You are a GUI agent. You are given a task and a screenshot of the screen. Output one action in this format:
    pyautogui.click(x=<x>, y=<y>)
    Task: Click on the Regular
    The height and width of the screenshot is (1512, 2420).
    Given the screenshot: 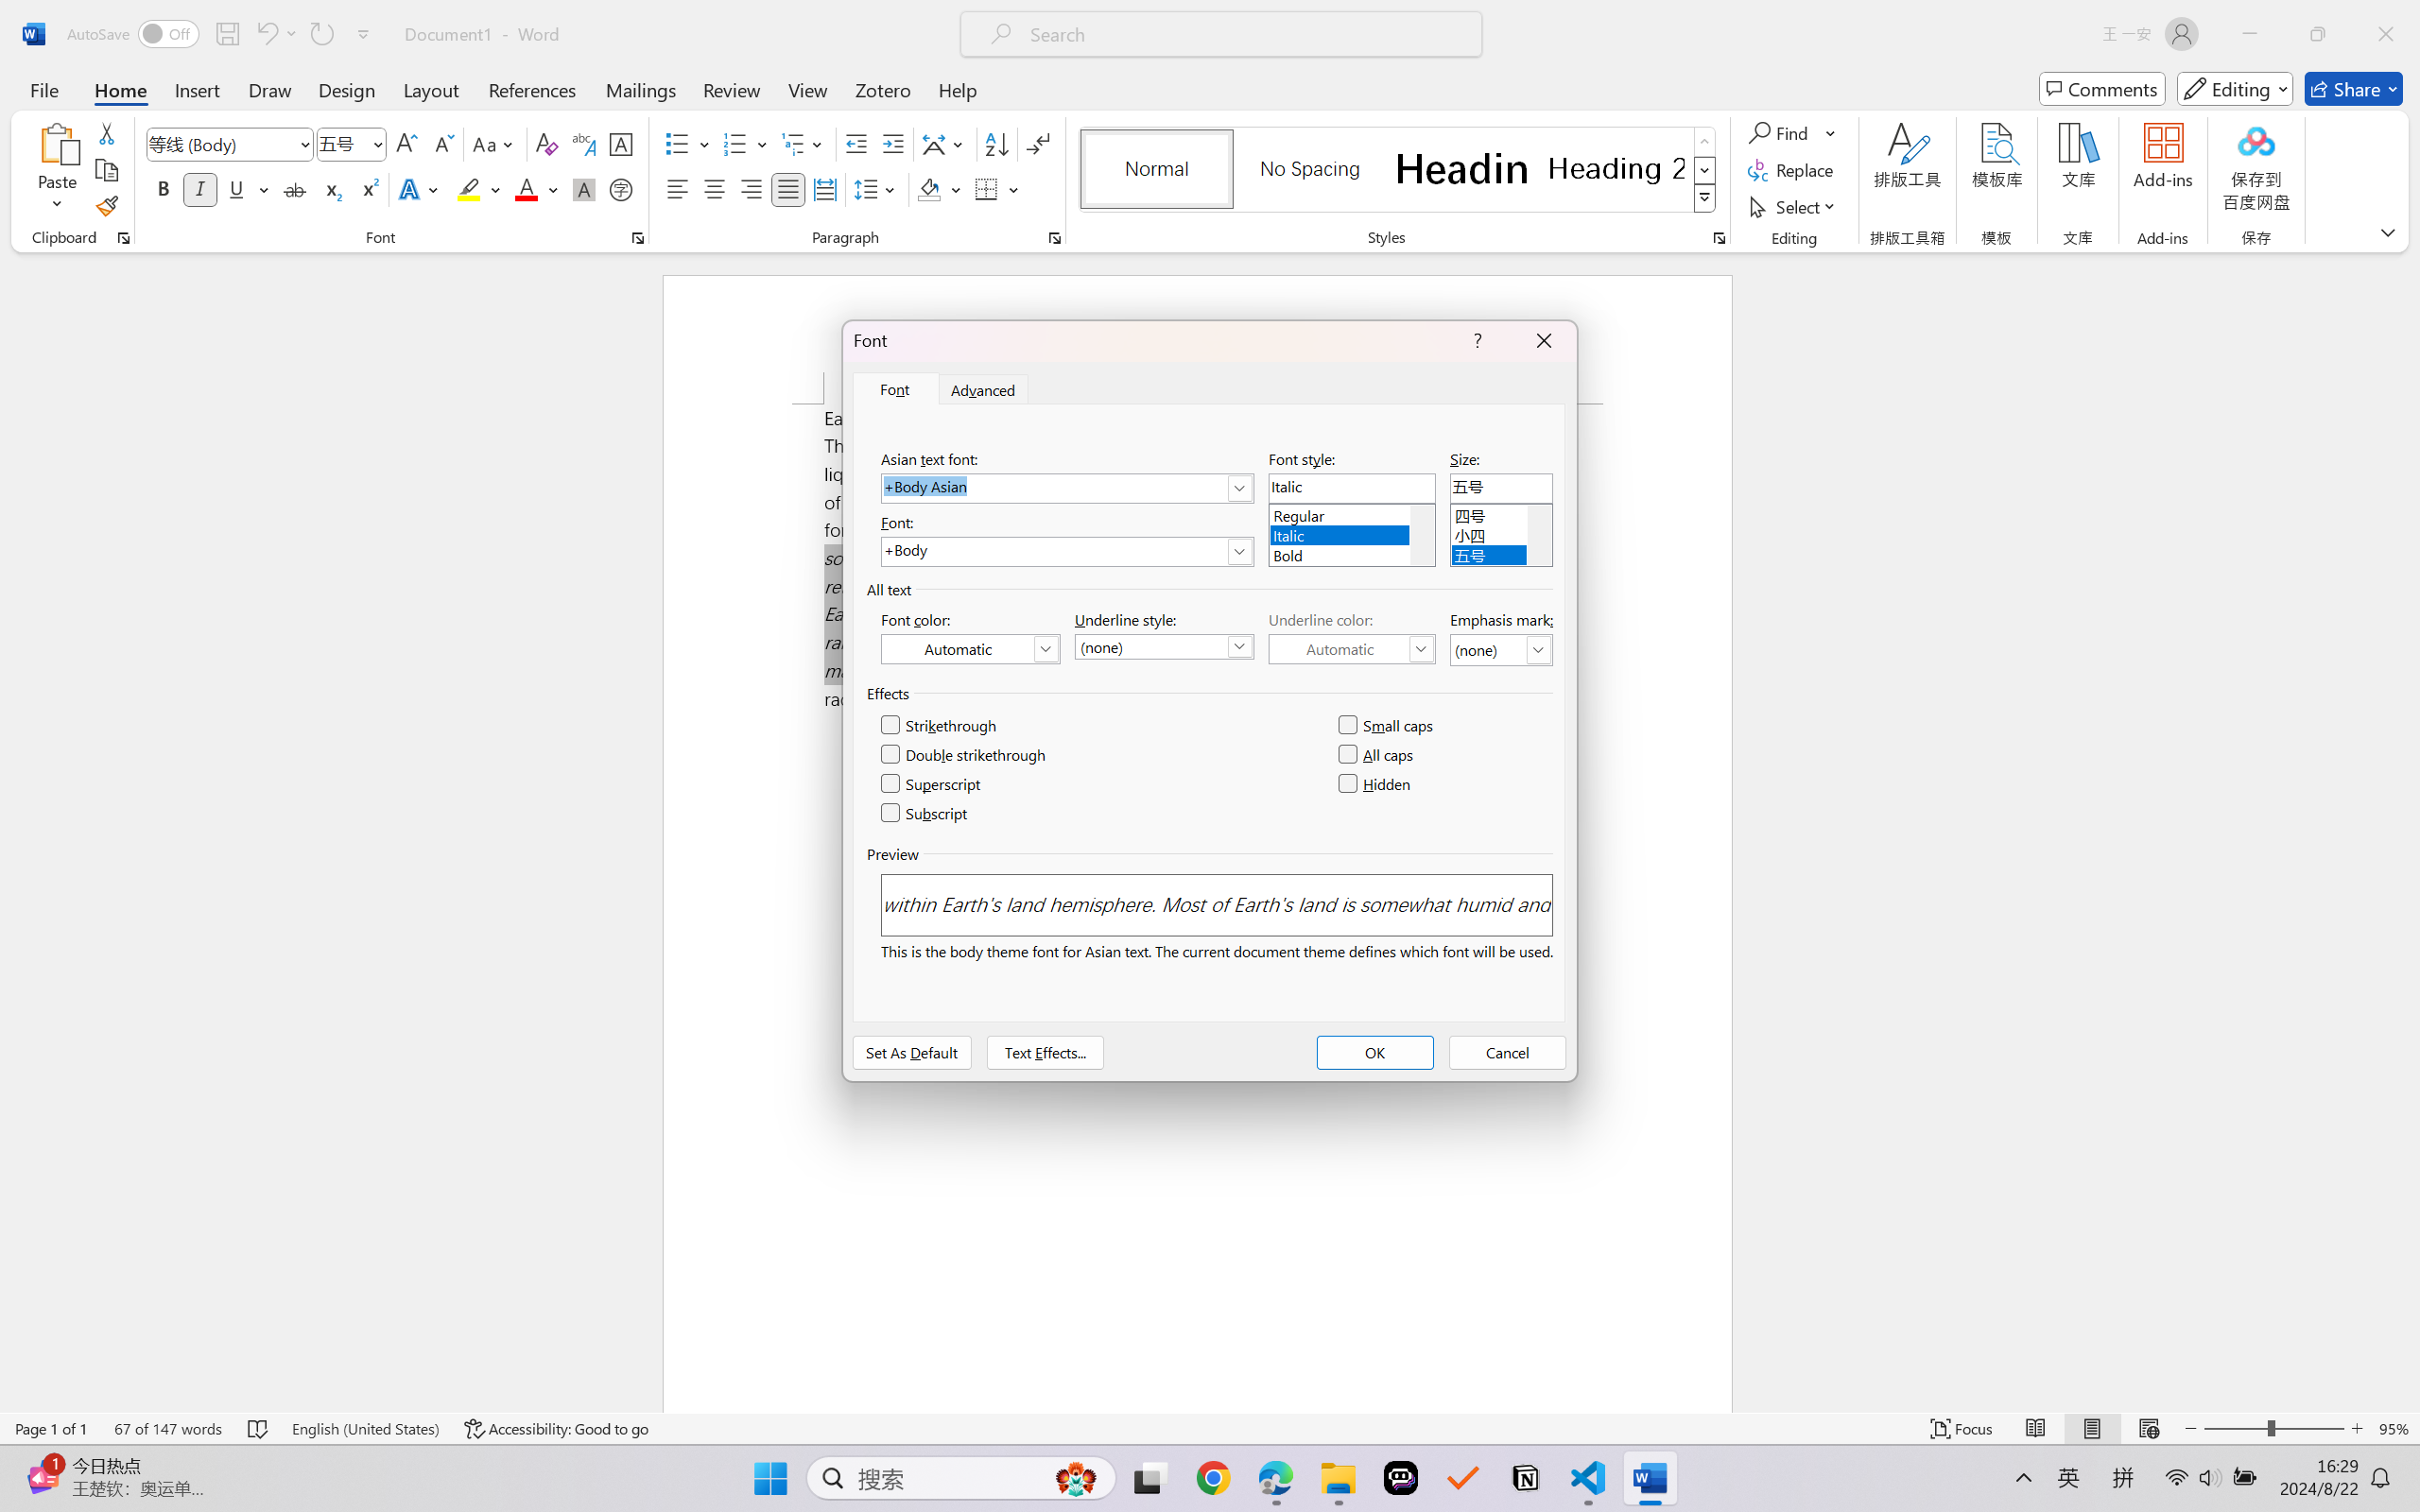 What is the action you would take?
    pyautogui.click(x=1352, y=512)
    